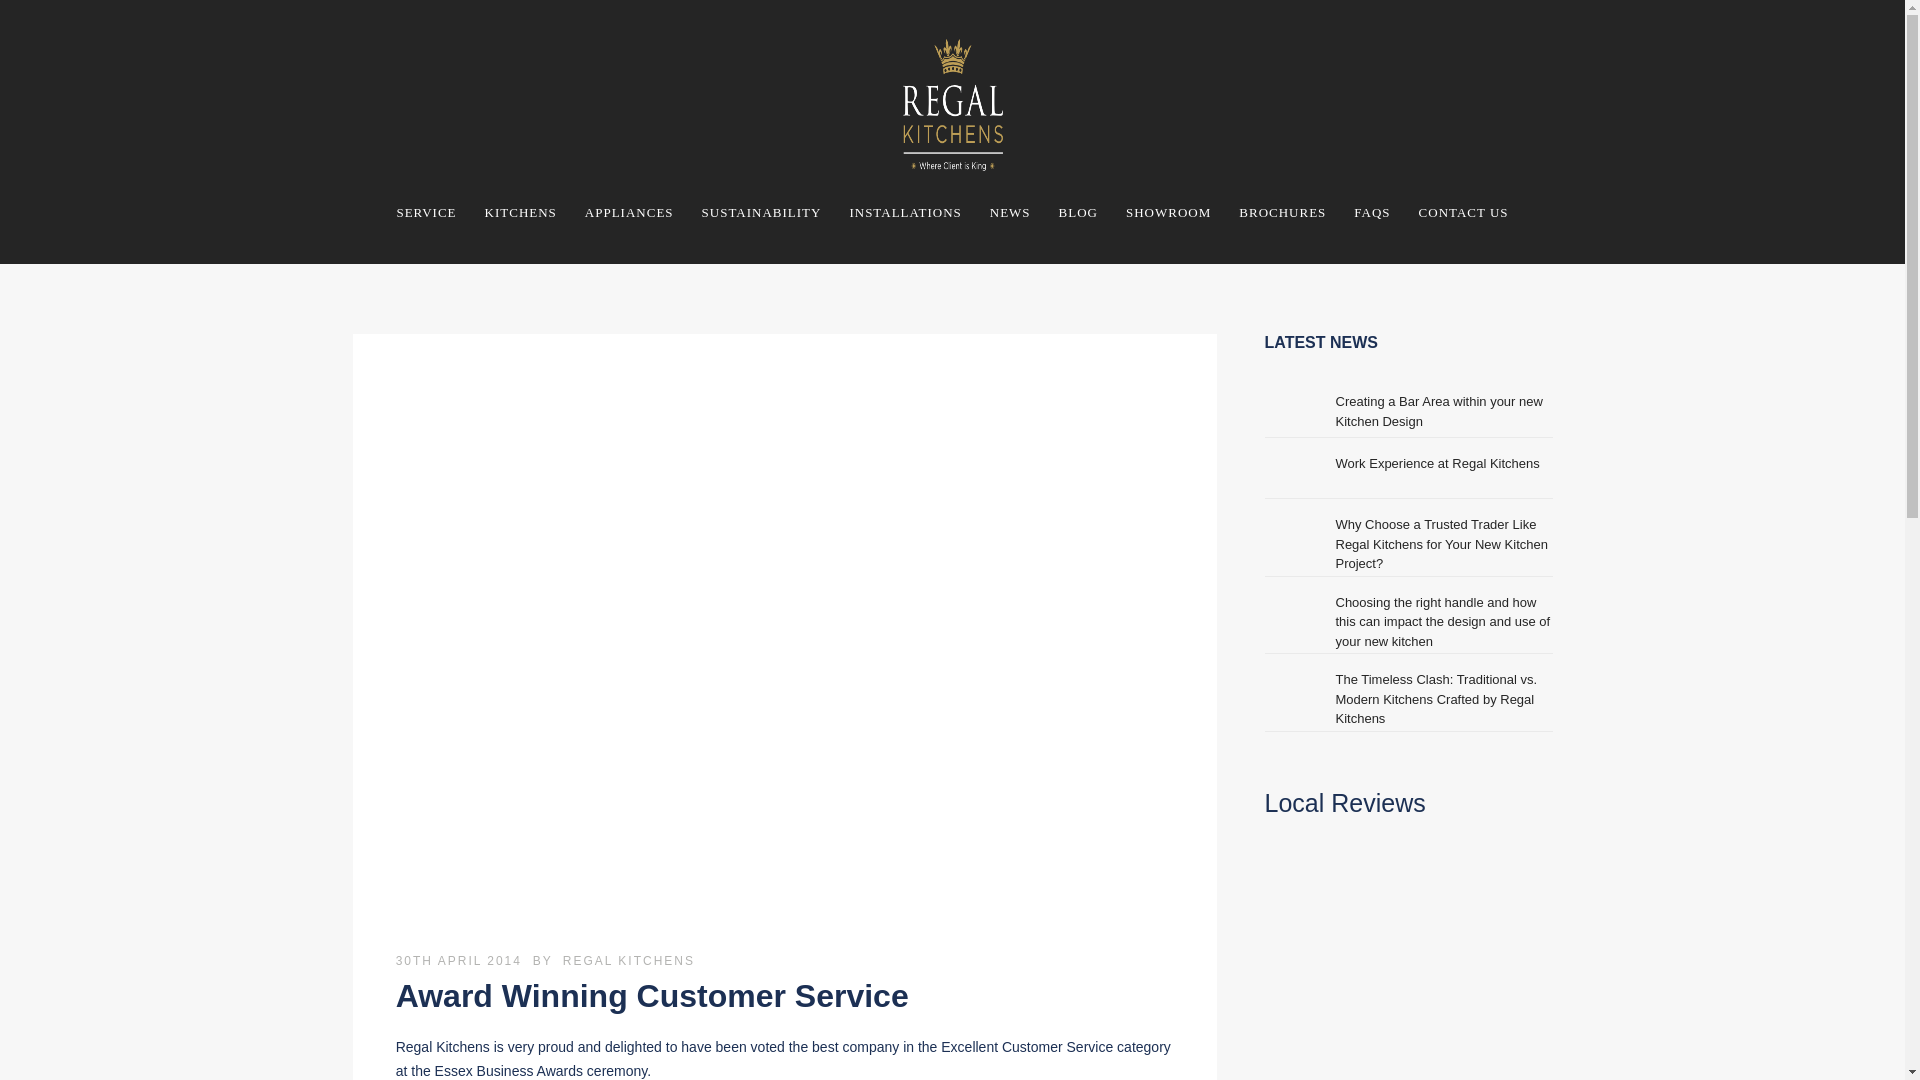 The height and width of the screenshot is (1080, 1920). Describe the element at coordinates (1078, 212) in the screenshot. I see `BLOG` at that location.